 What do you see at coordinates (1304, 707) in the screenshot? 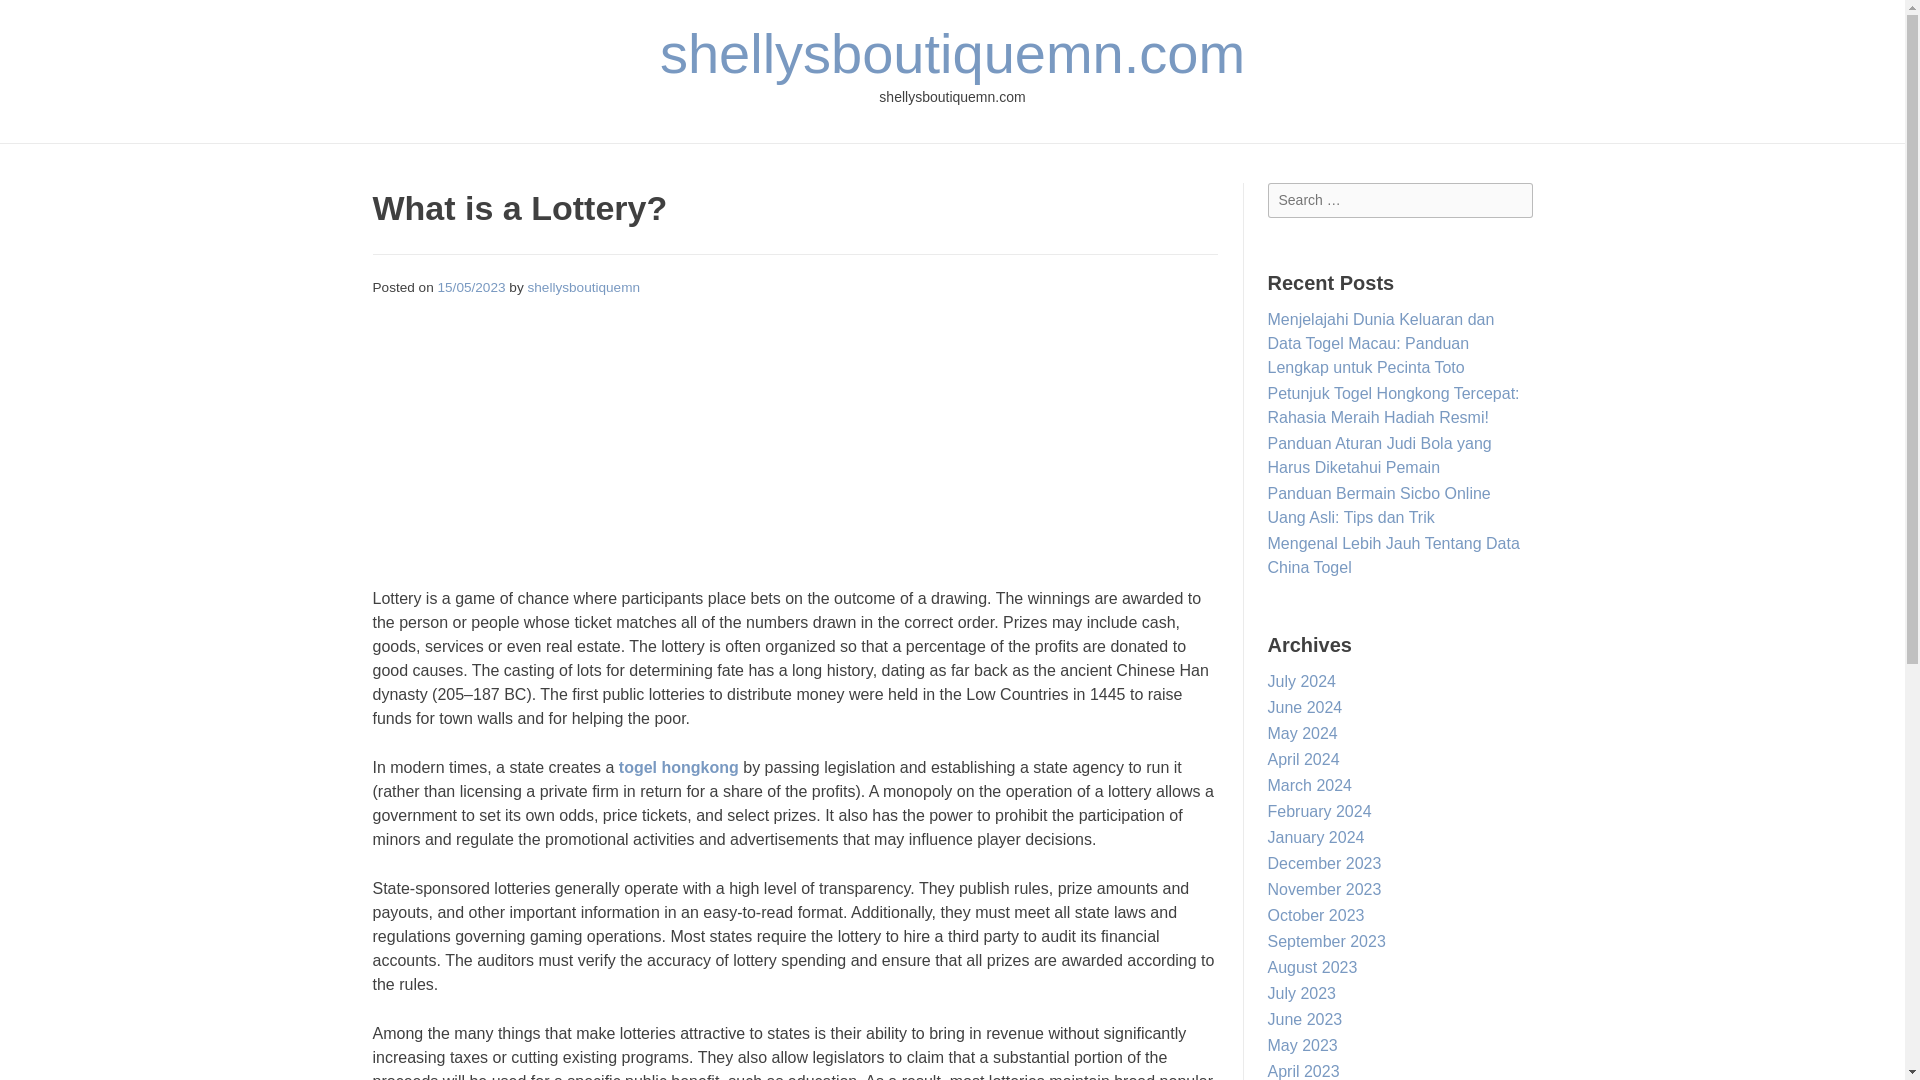
I see `June 2024` at bounding box center [1304, 707].